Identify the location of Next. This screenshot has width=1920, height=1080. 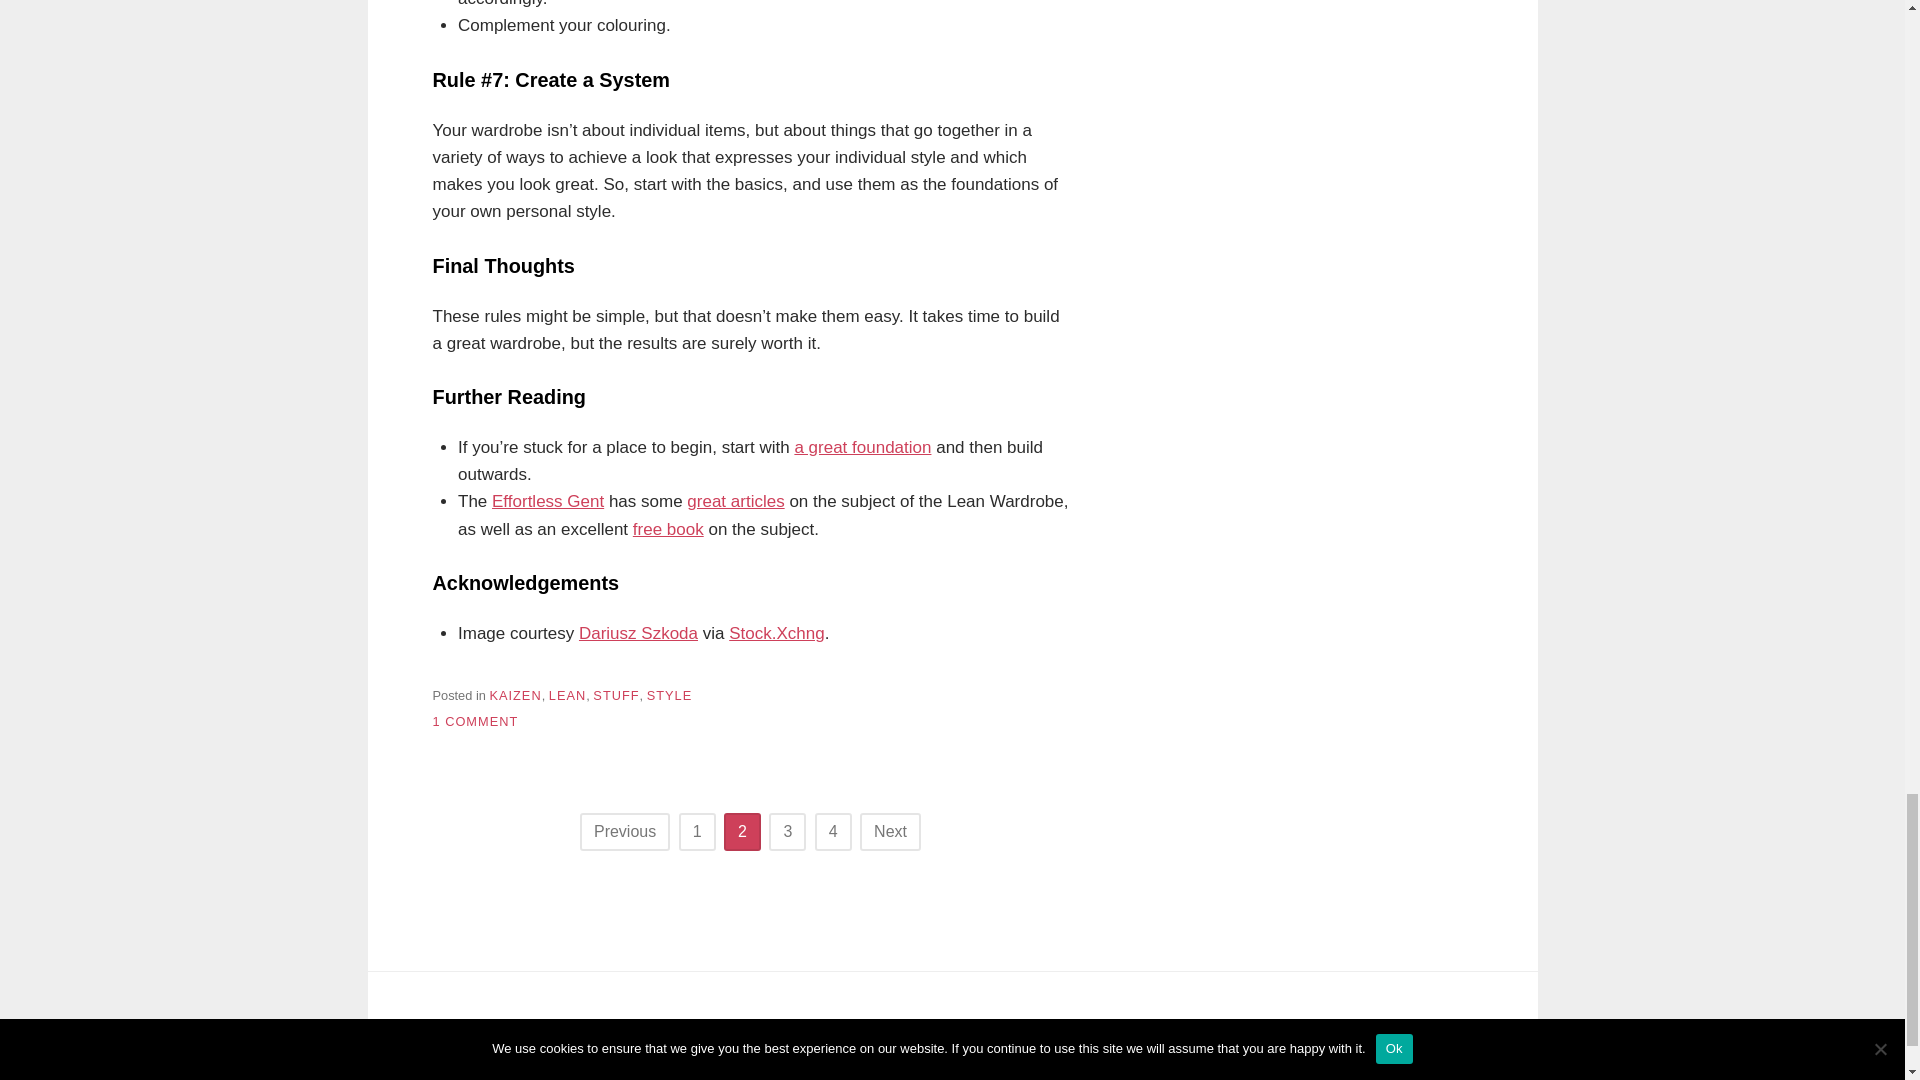
(890, 832).